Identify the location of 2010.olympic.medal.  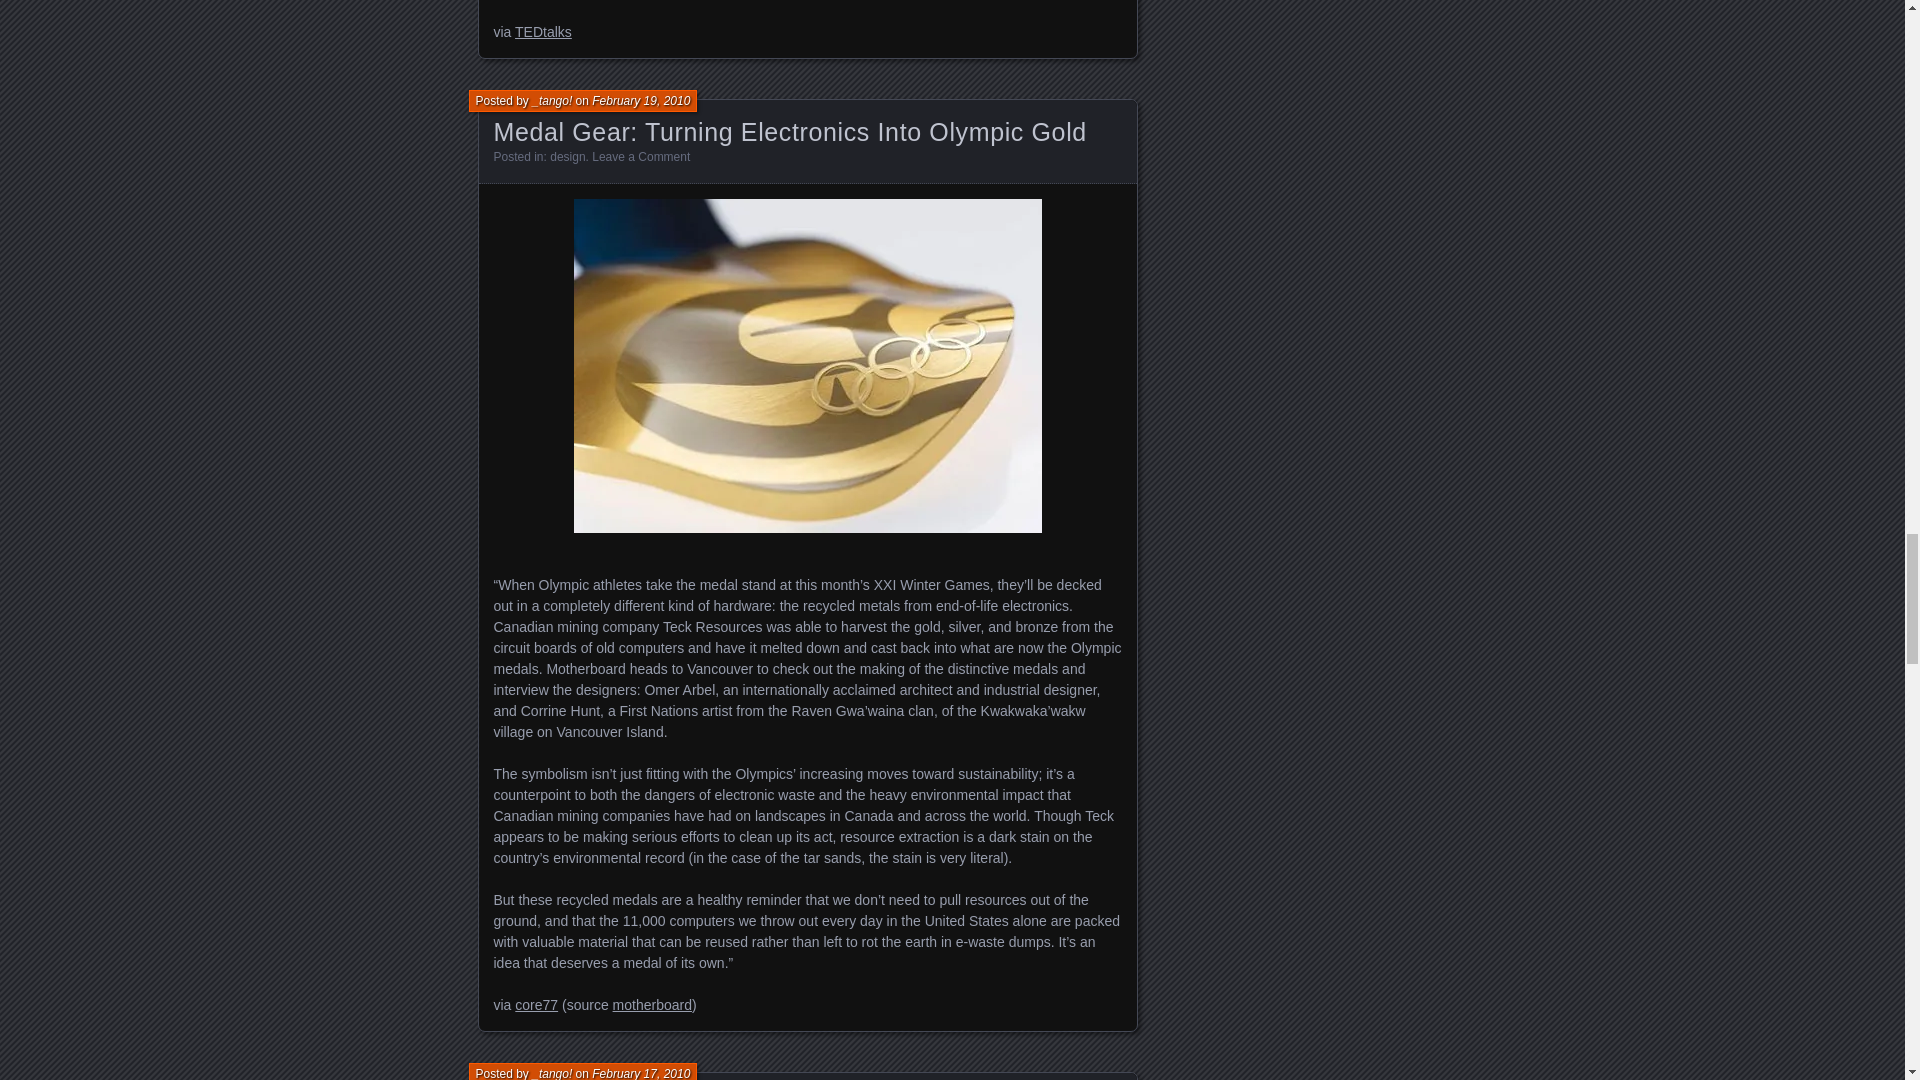
(808, 366).